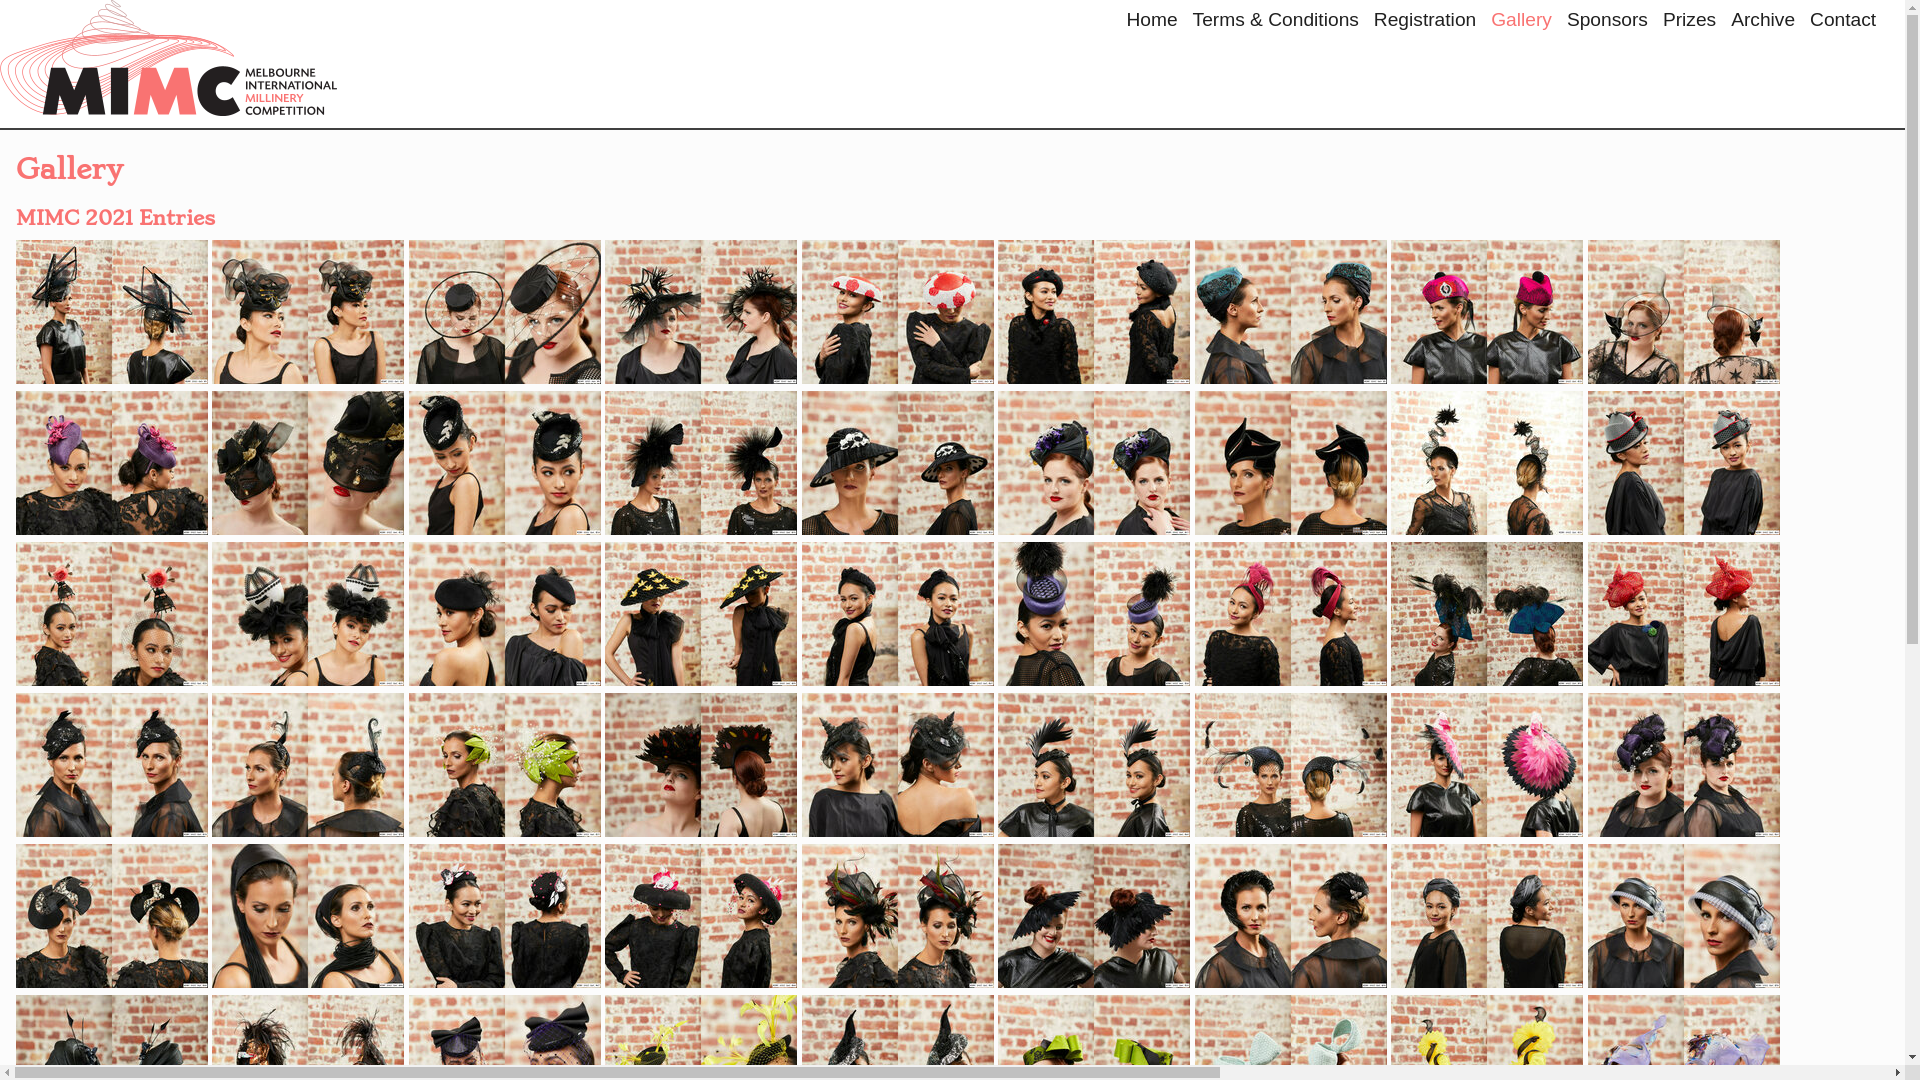  I want to click on Gallery, so click(1521, 22).